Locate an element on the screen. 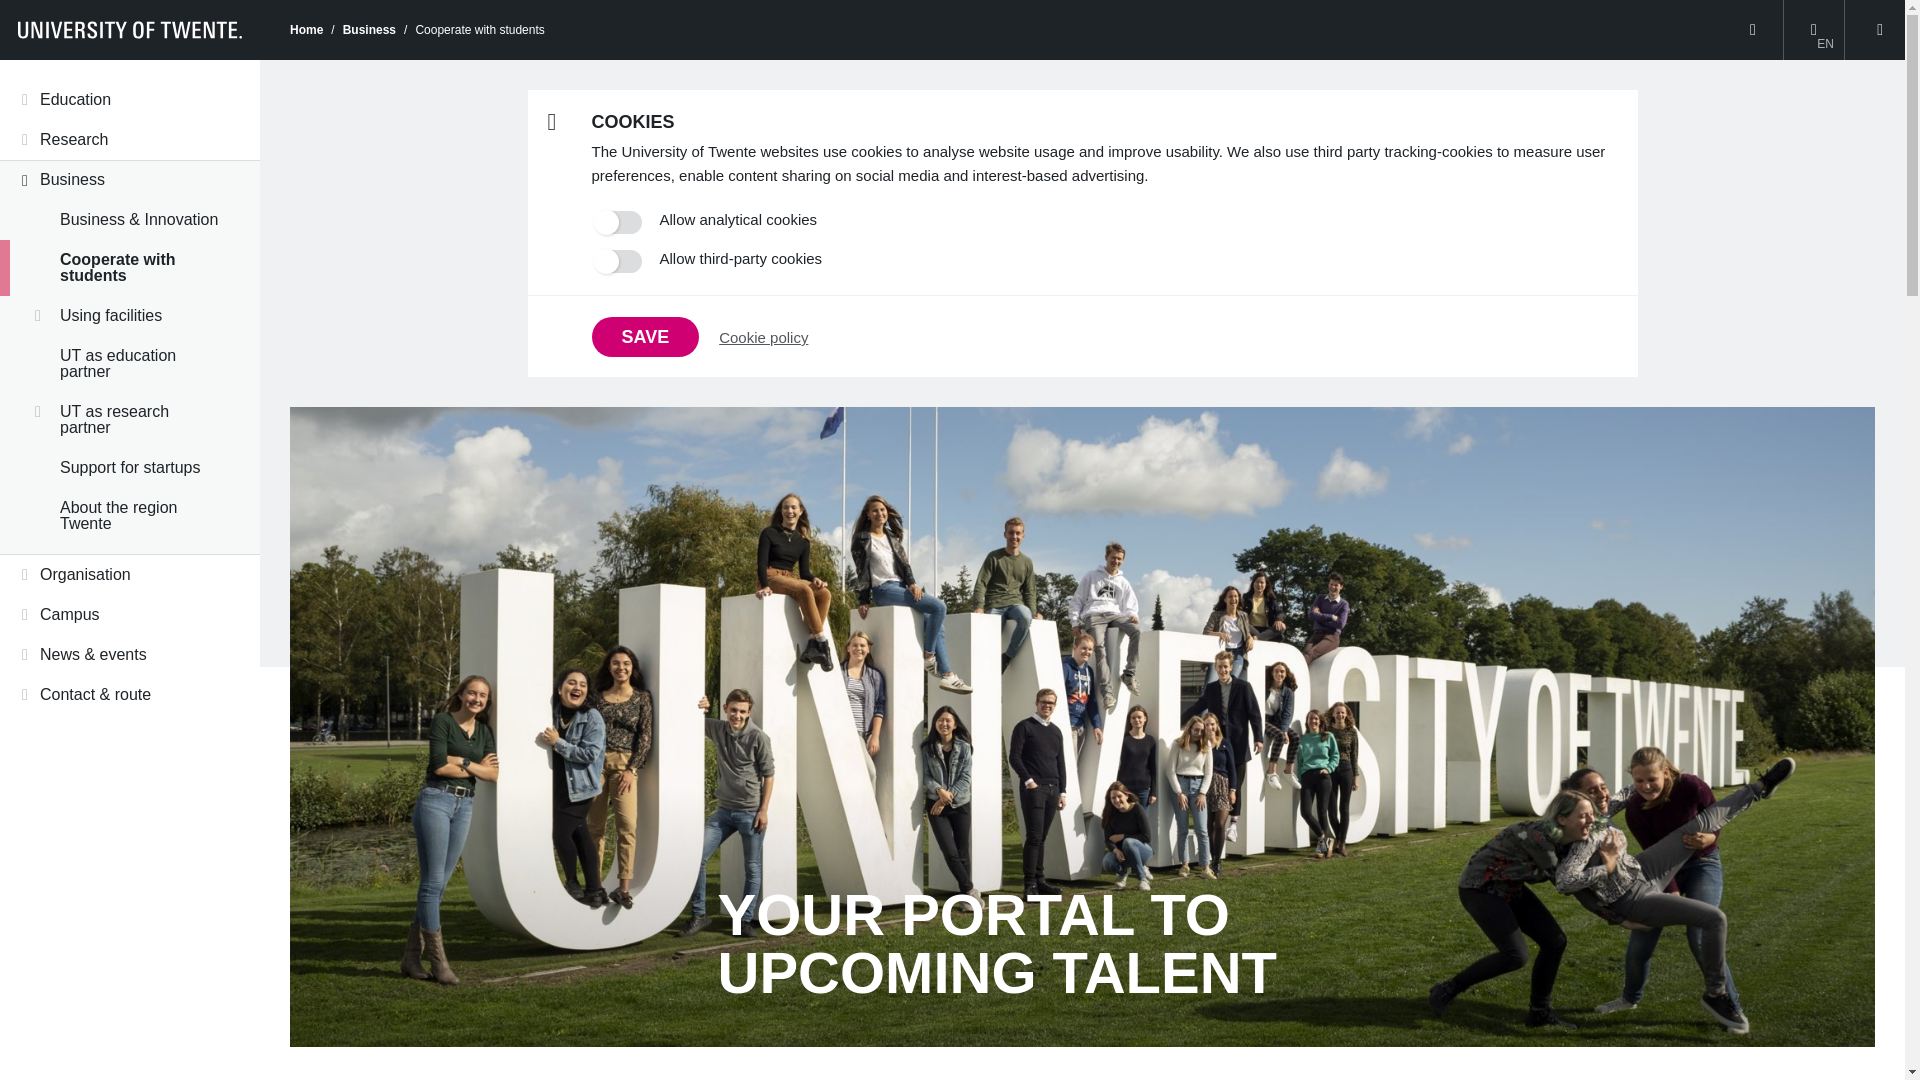 The image size is (1920, 1080). Business is located at coordinates (130, 179).